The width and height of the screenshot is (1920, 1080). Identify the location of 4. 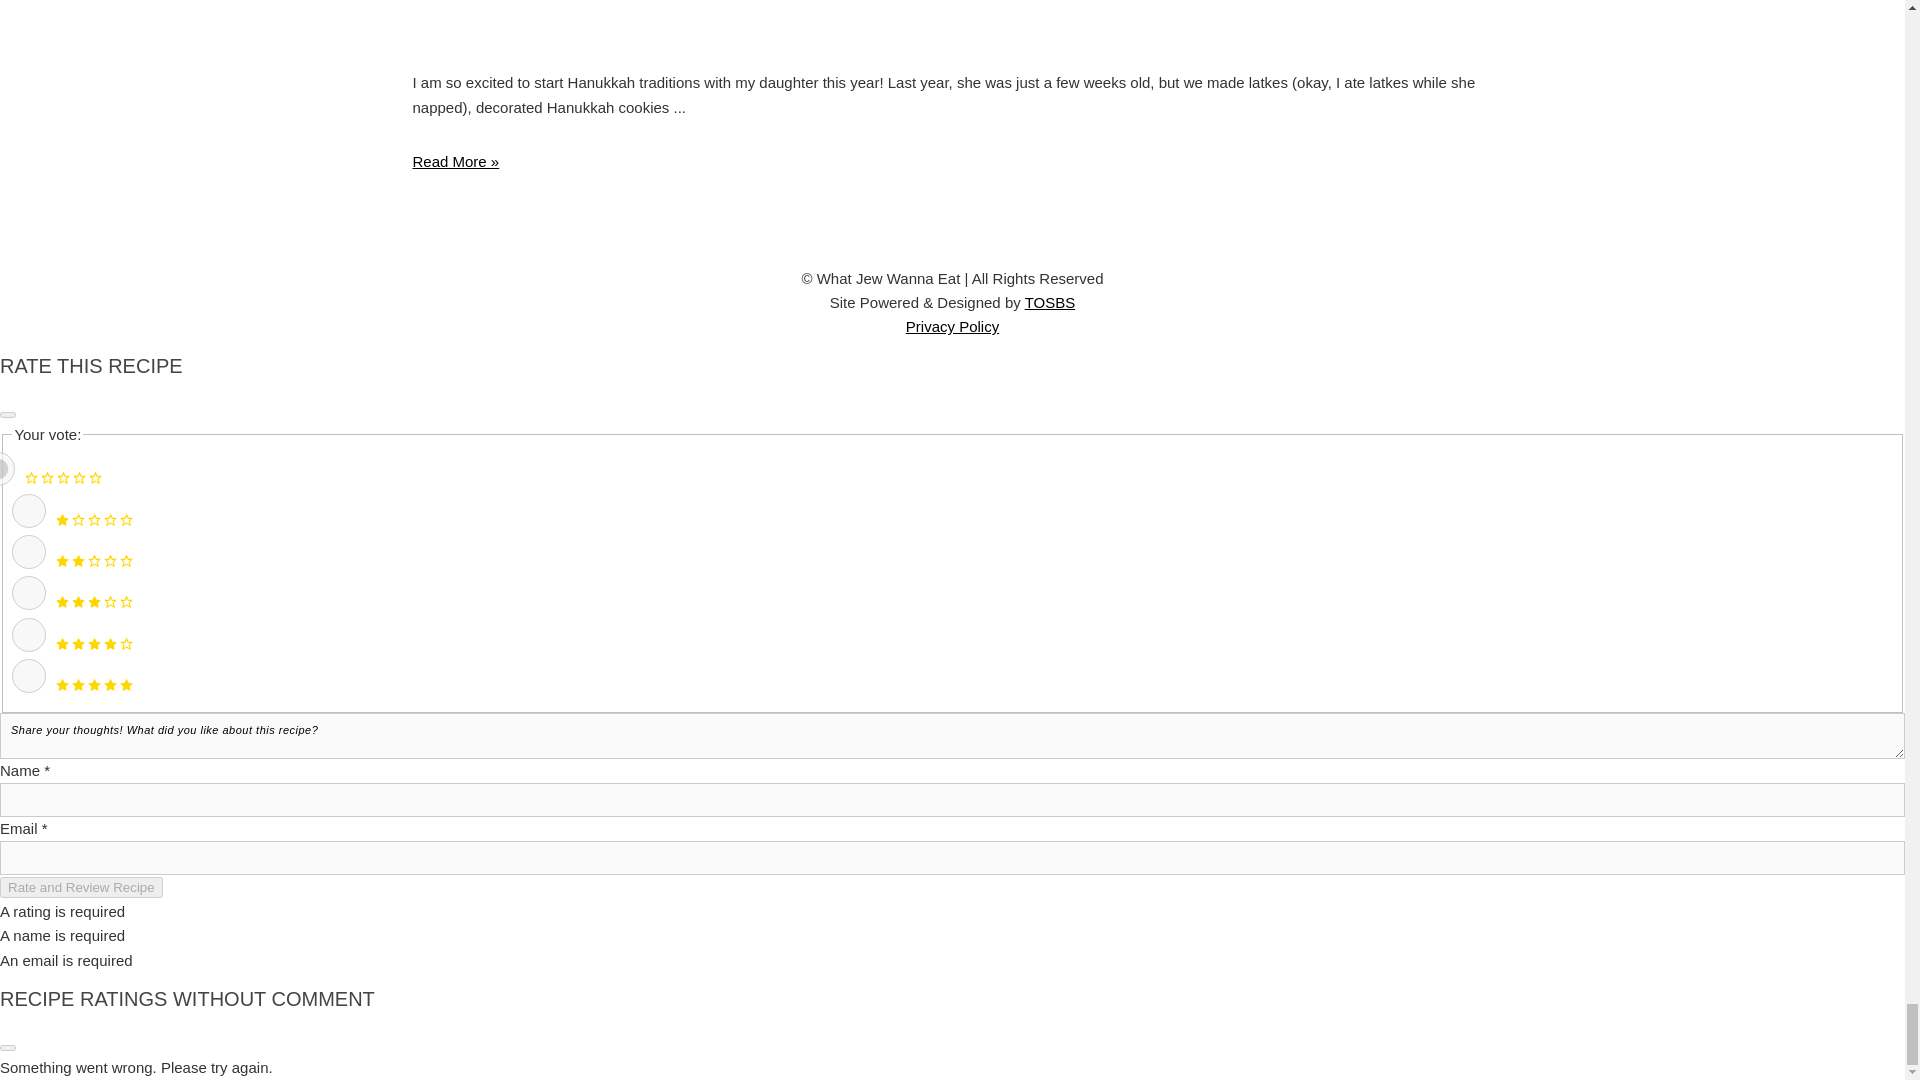
(28, 634).